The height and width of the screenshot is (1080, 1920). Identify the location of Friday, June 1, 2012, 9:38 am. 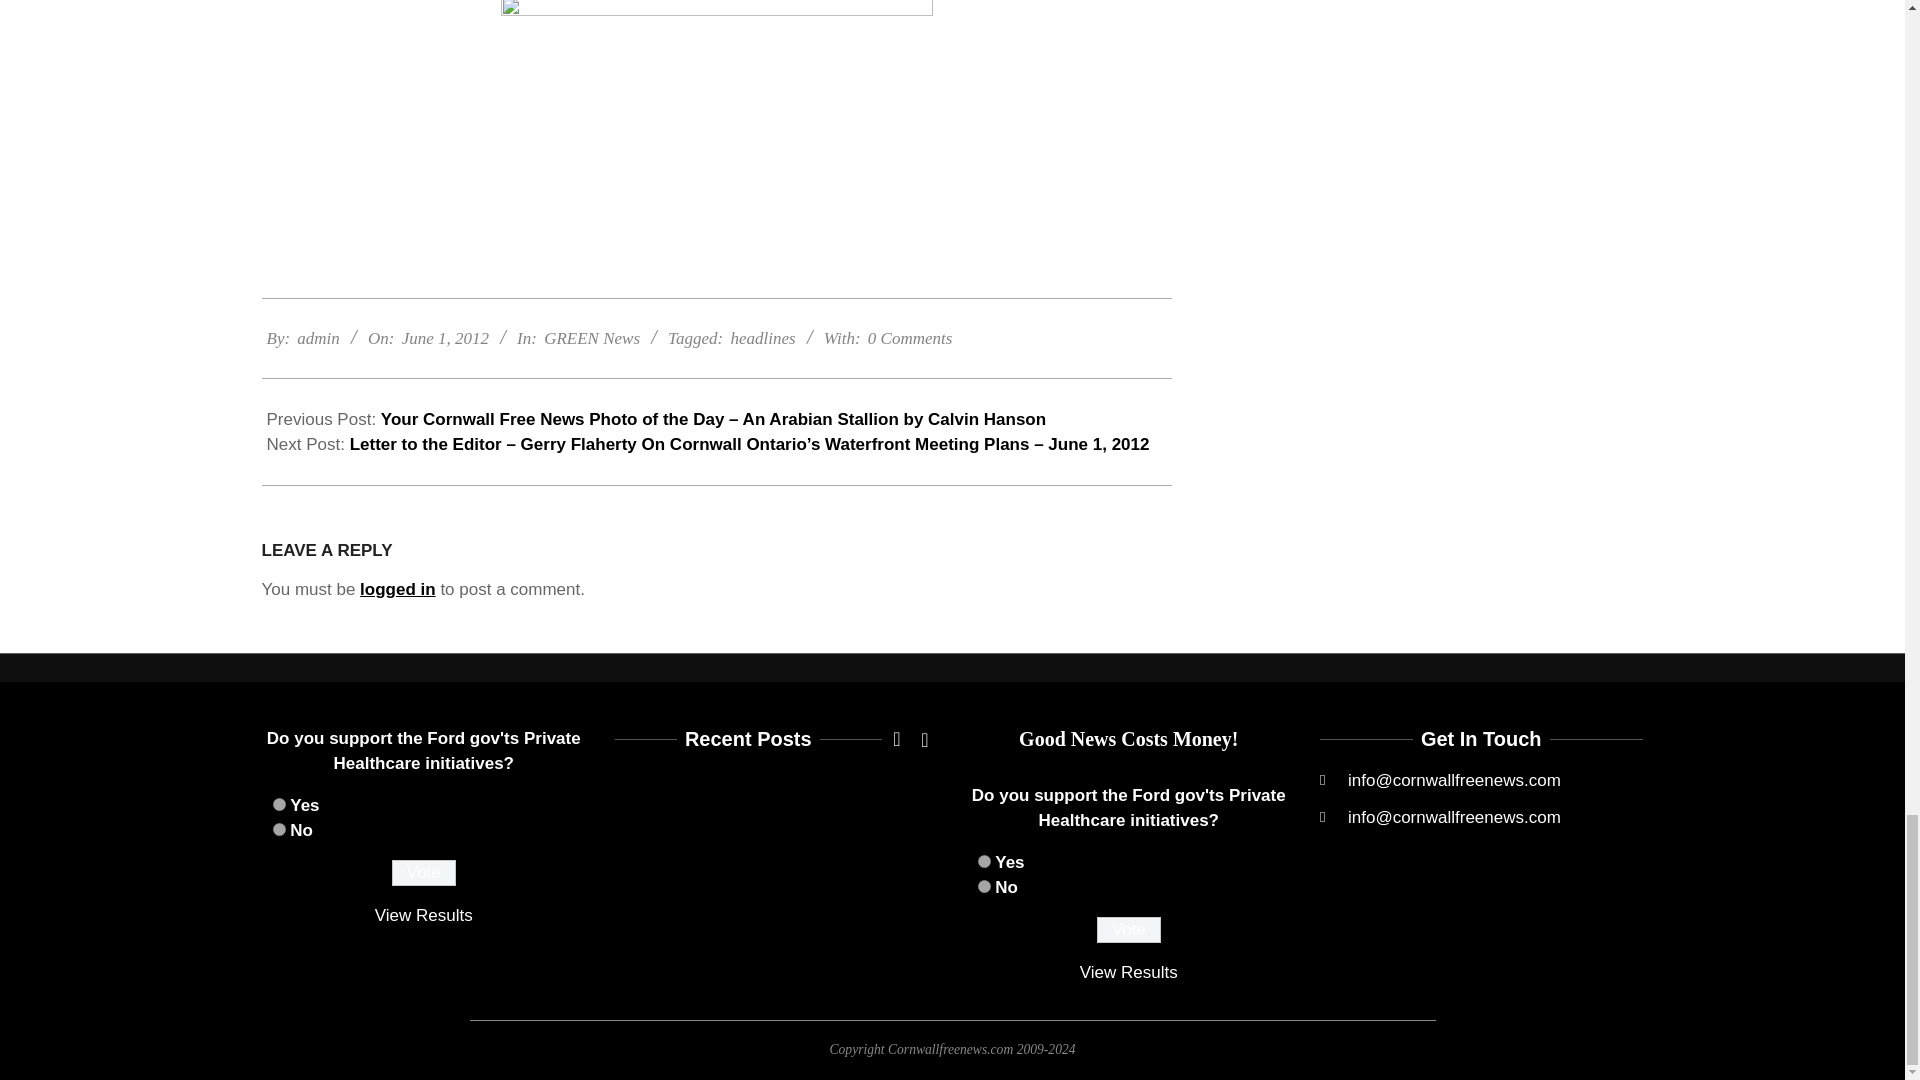
(445, 338).